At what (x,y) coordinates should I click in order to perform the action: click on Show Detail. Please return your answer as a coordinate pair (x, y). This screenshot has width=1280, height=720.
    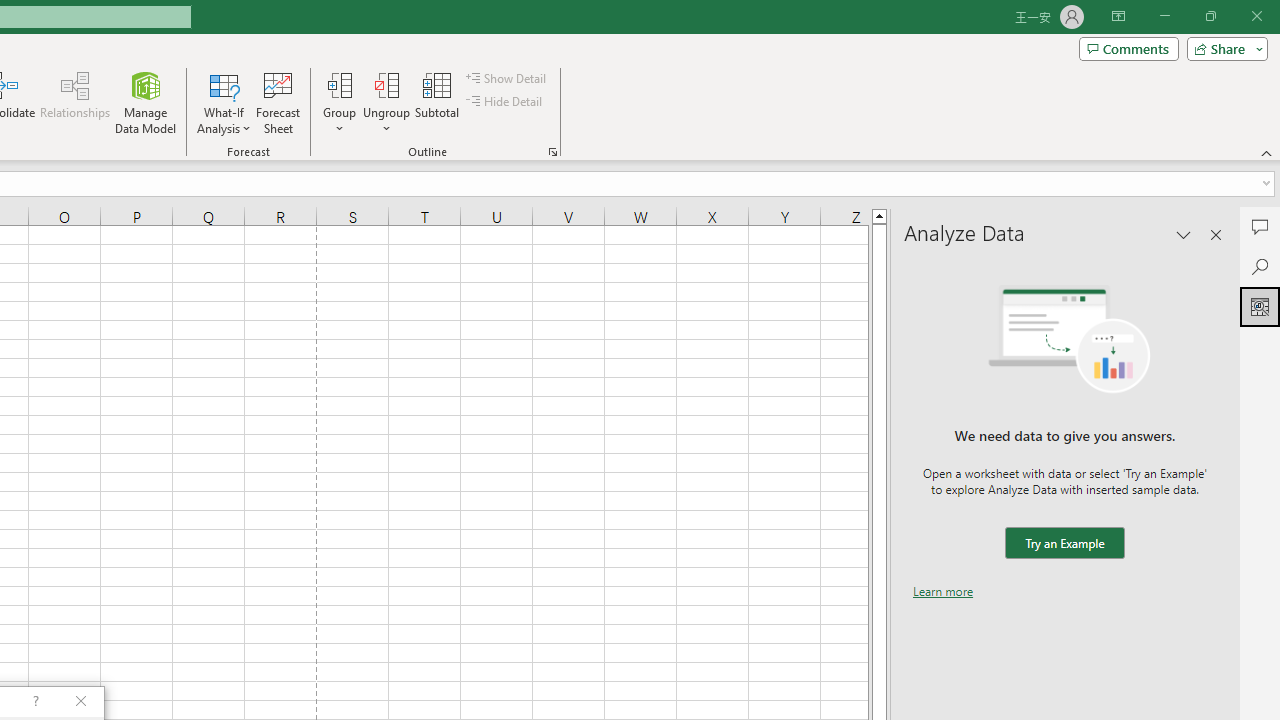
    Looking at the image, I should click on (507, 78).